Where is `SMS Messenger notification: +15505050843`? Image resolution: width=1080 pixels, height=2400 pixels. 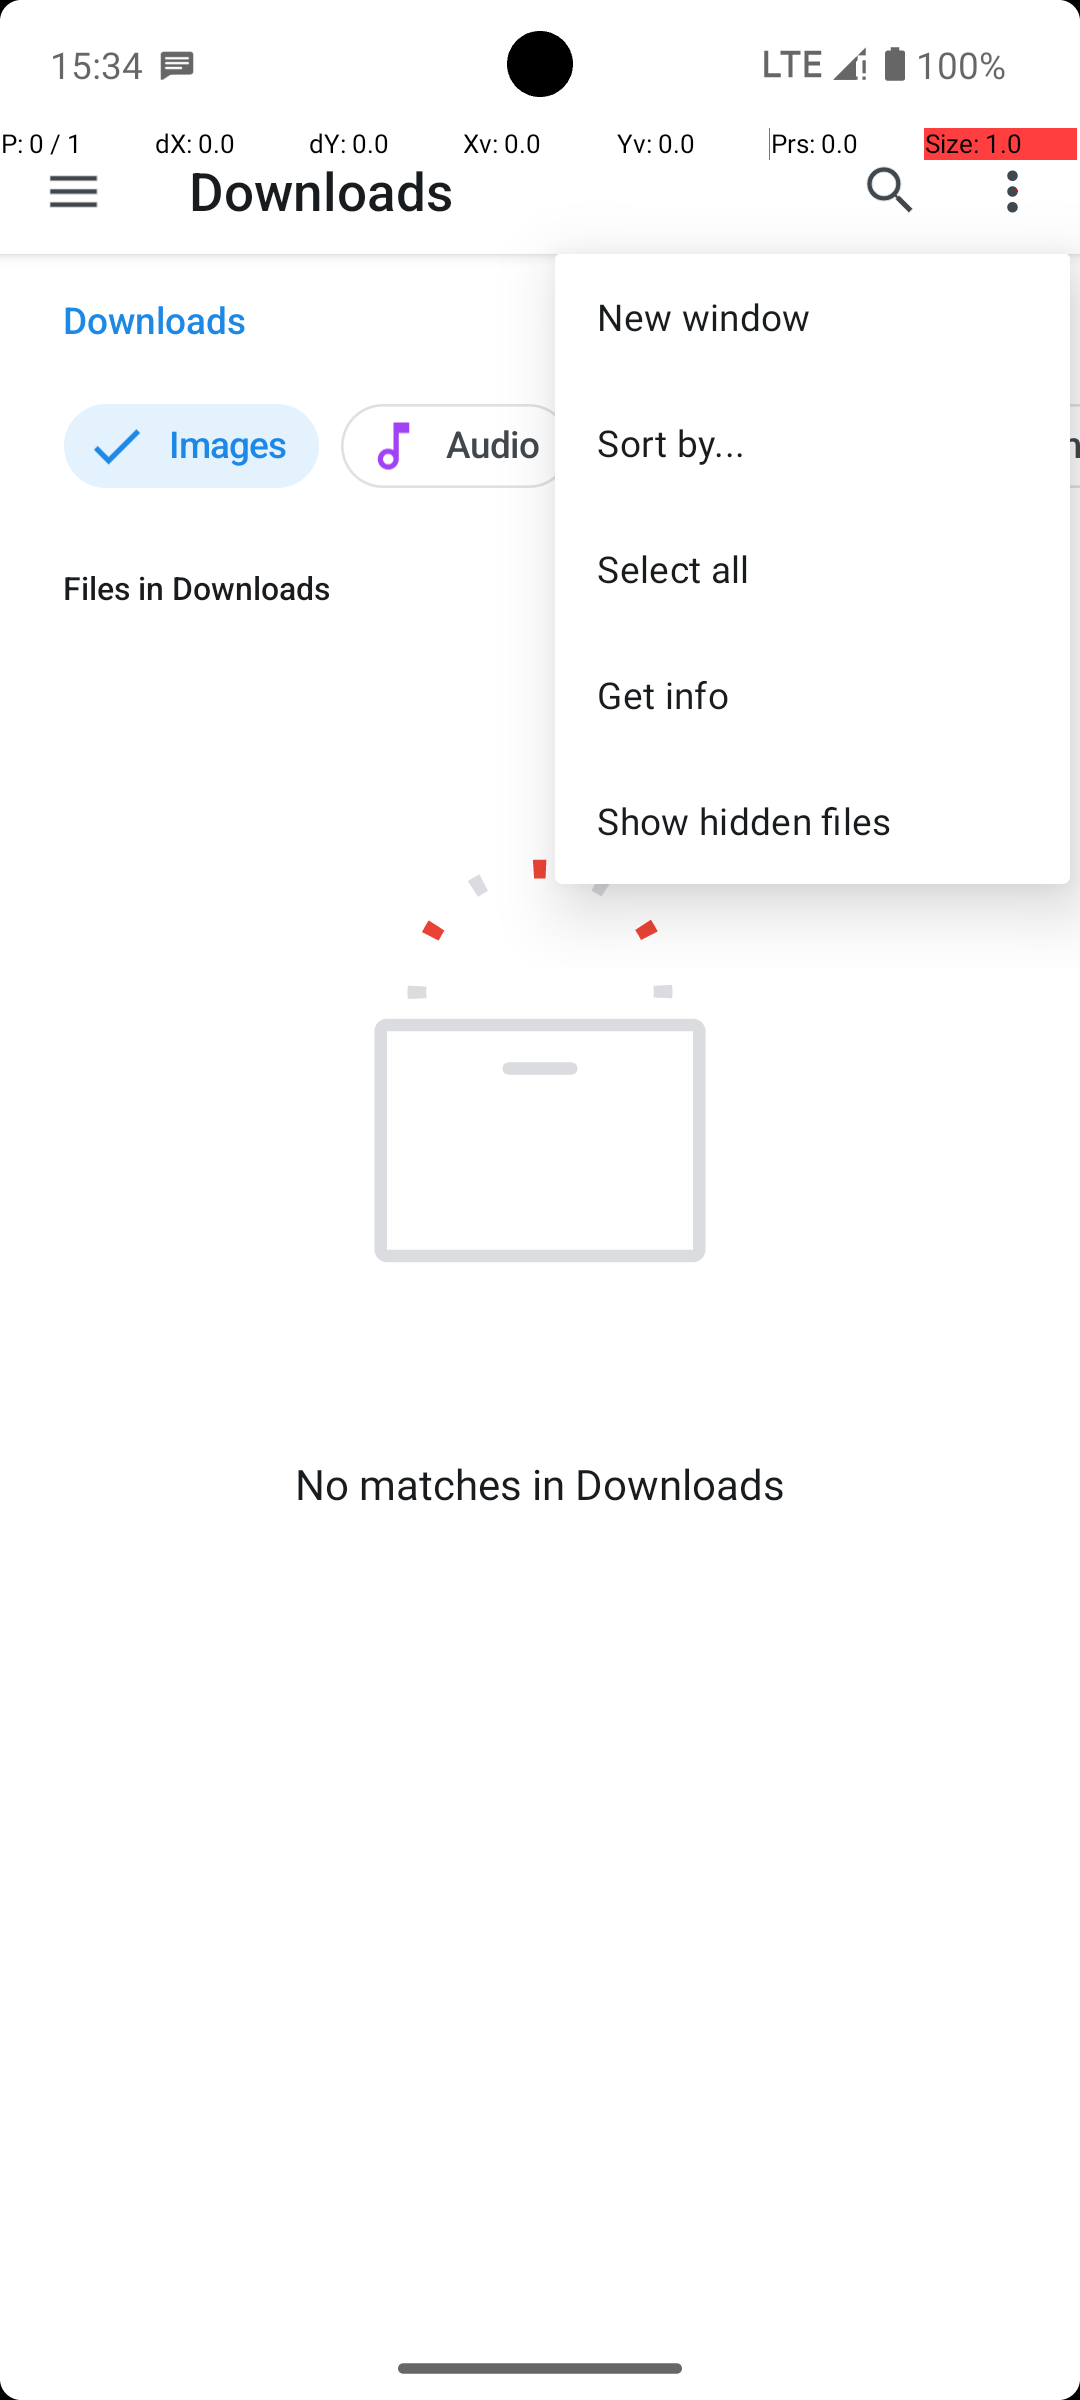
SMS Messenger notification: +15505050843 is located at coordinates (177, 64).